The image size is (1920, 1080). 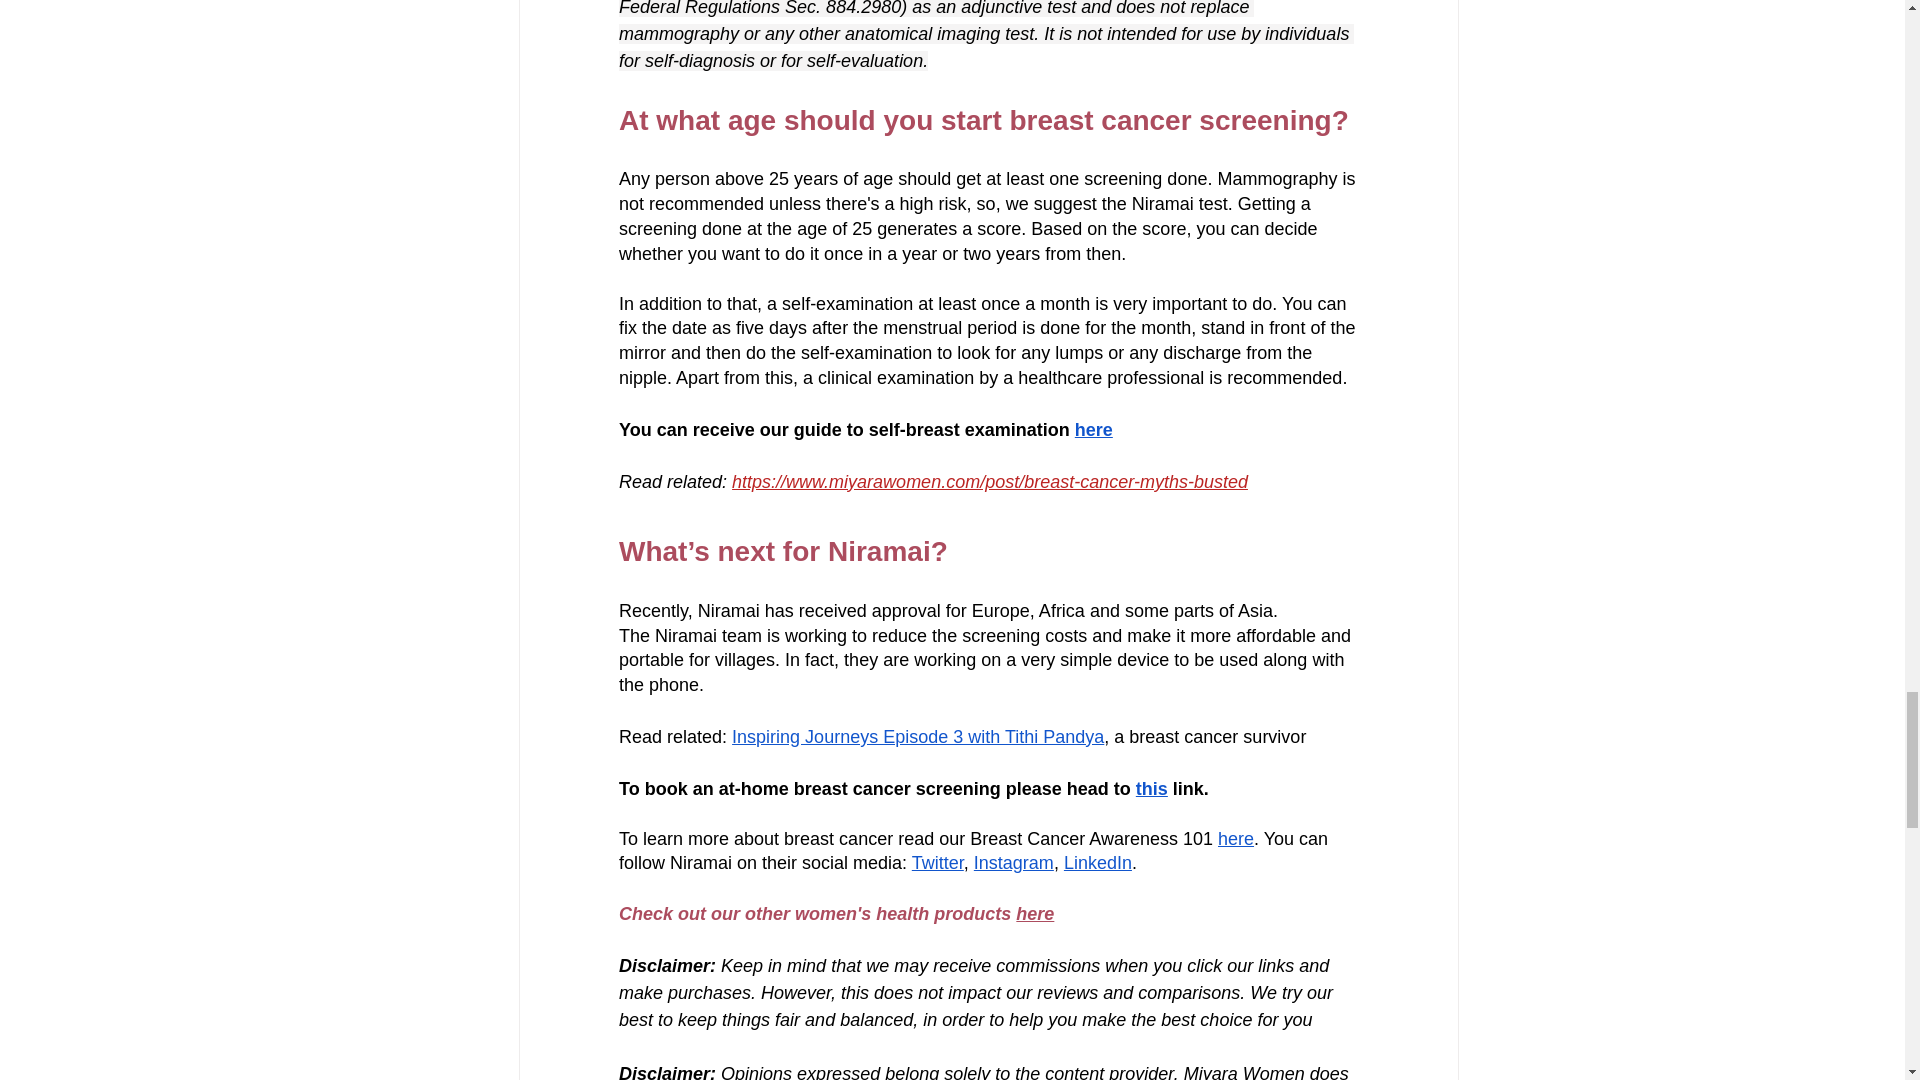 What do you see at coordinates (1235, 838) in the screenshot?
I see `here` at bounding box center [1235, 838].